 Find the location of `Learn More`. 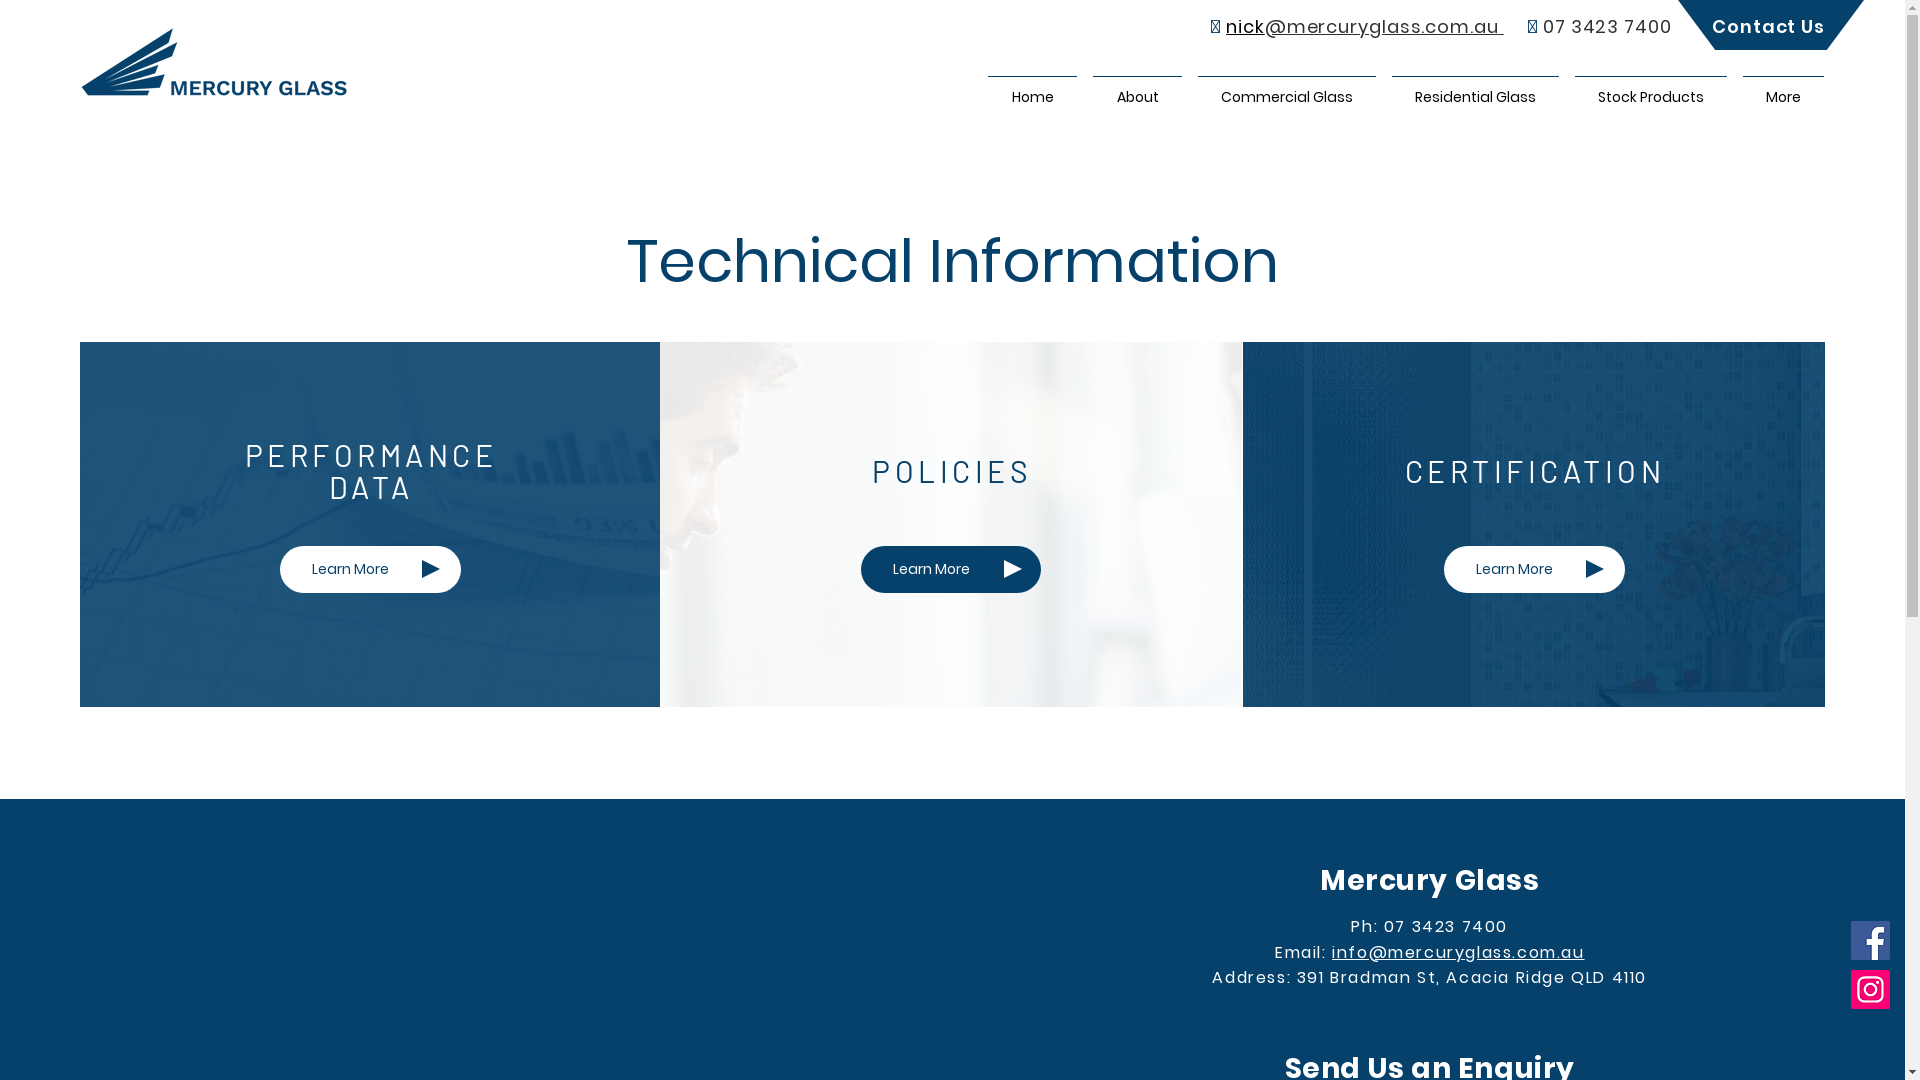

Learn More is located at coordinates (951, 570).